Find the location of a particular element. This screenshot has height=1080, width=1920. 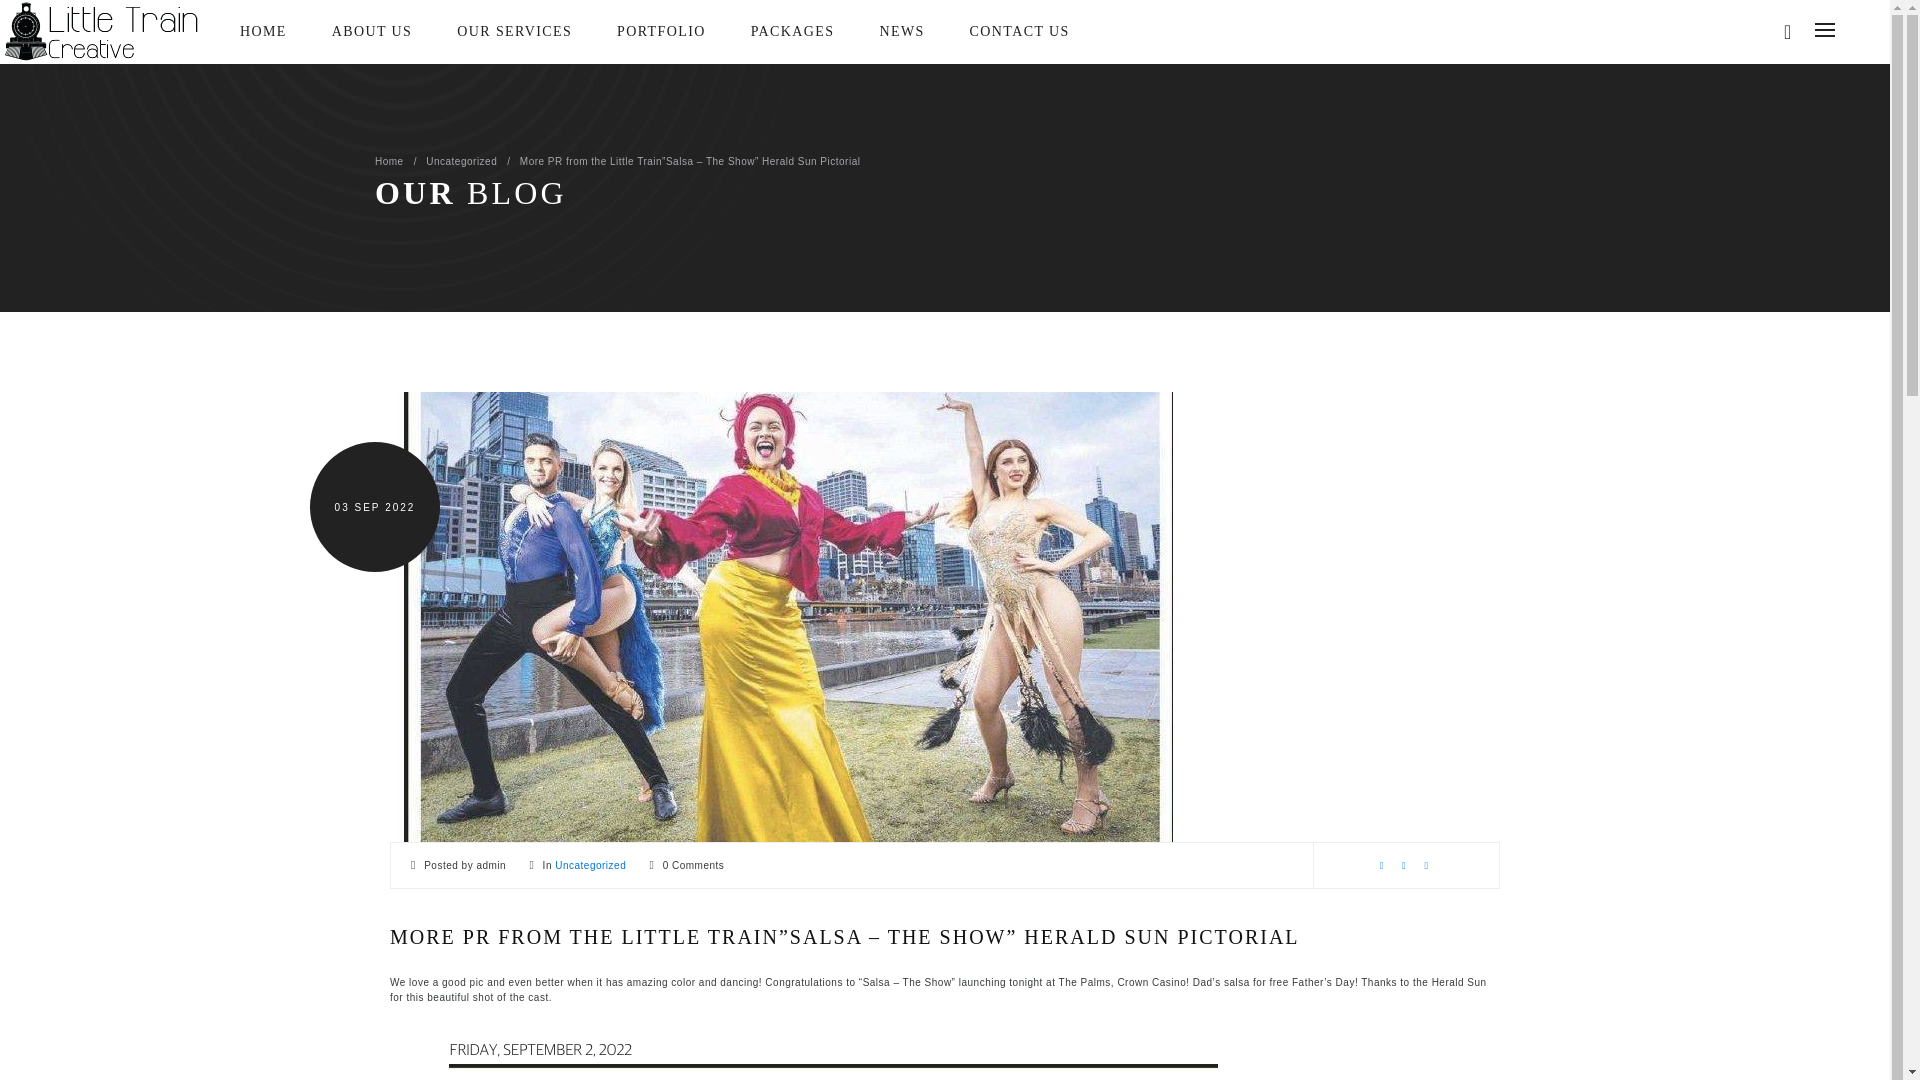

PORTFOLIO is located at coordinates (661, 30).